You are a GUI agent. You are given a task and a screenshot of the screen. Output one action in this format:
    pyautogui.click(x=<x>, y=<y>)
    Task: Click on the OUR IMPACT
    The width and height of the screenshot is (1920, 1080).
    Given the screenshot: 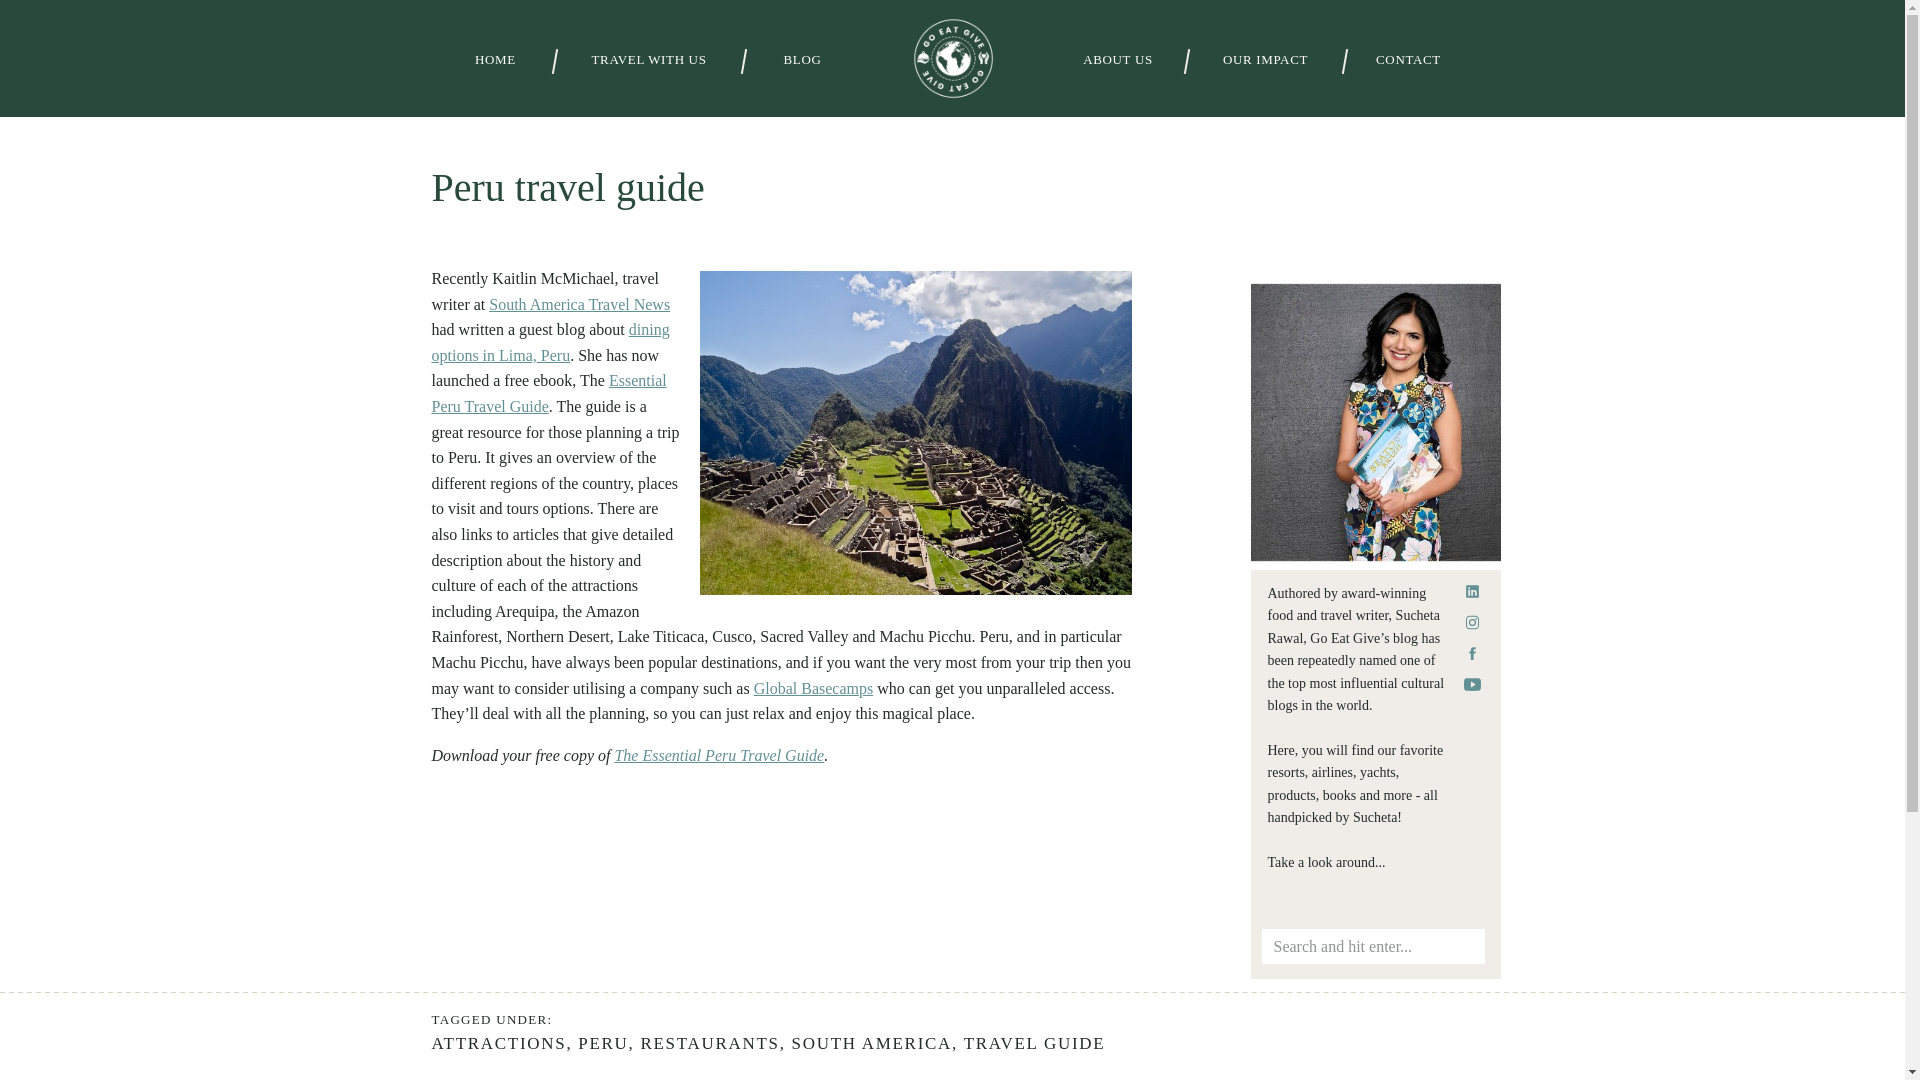 What is the action you would take?
    pyautogui.click(x=1265, y=61)
    